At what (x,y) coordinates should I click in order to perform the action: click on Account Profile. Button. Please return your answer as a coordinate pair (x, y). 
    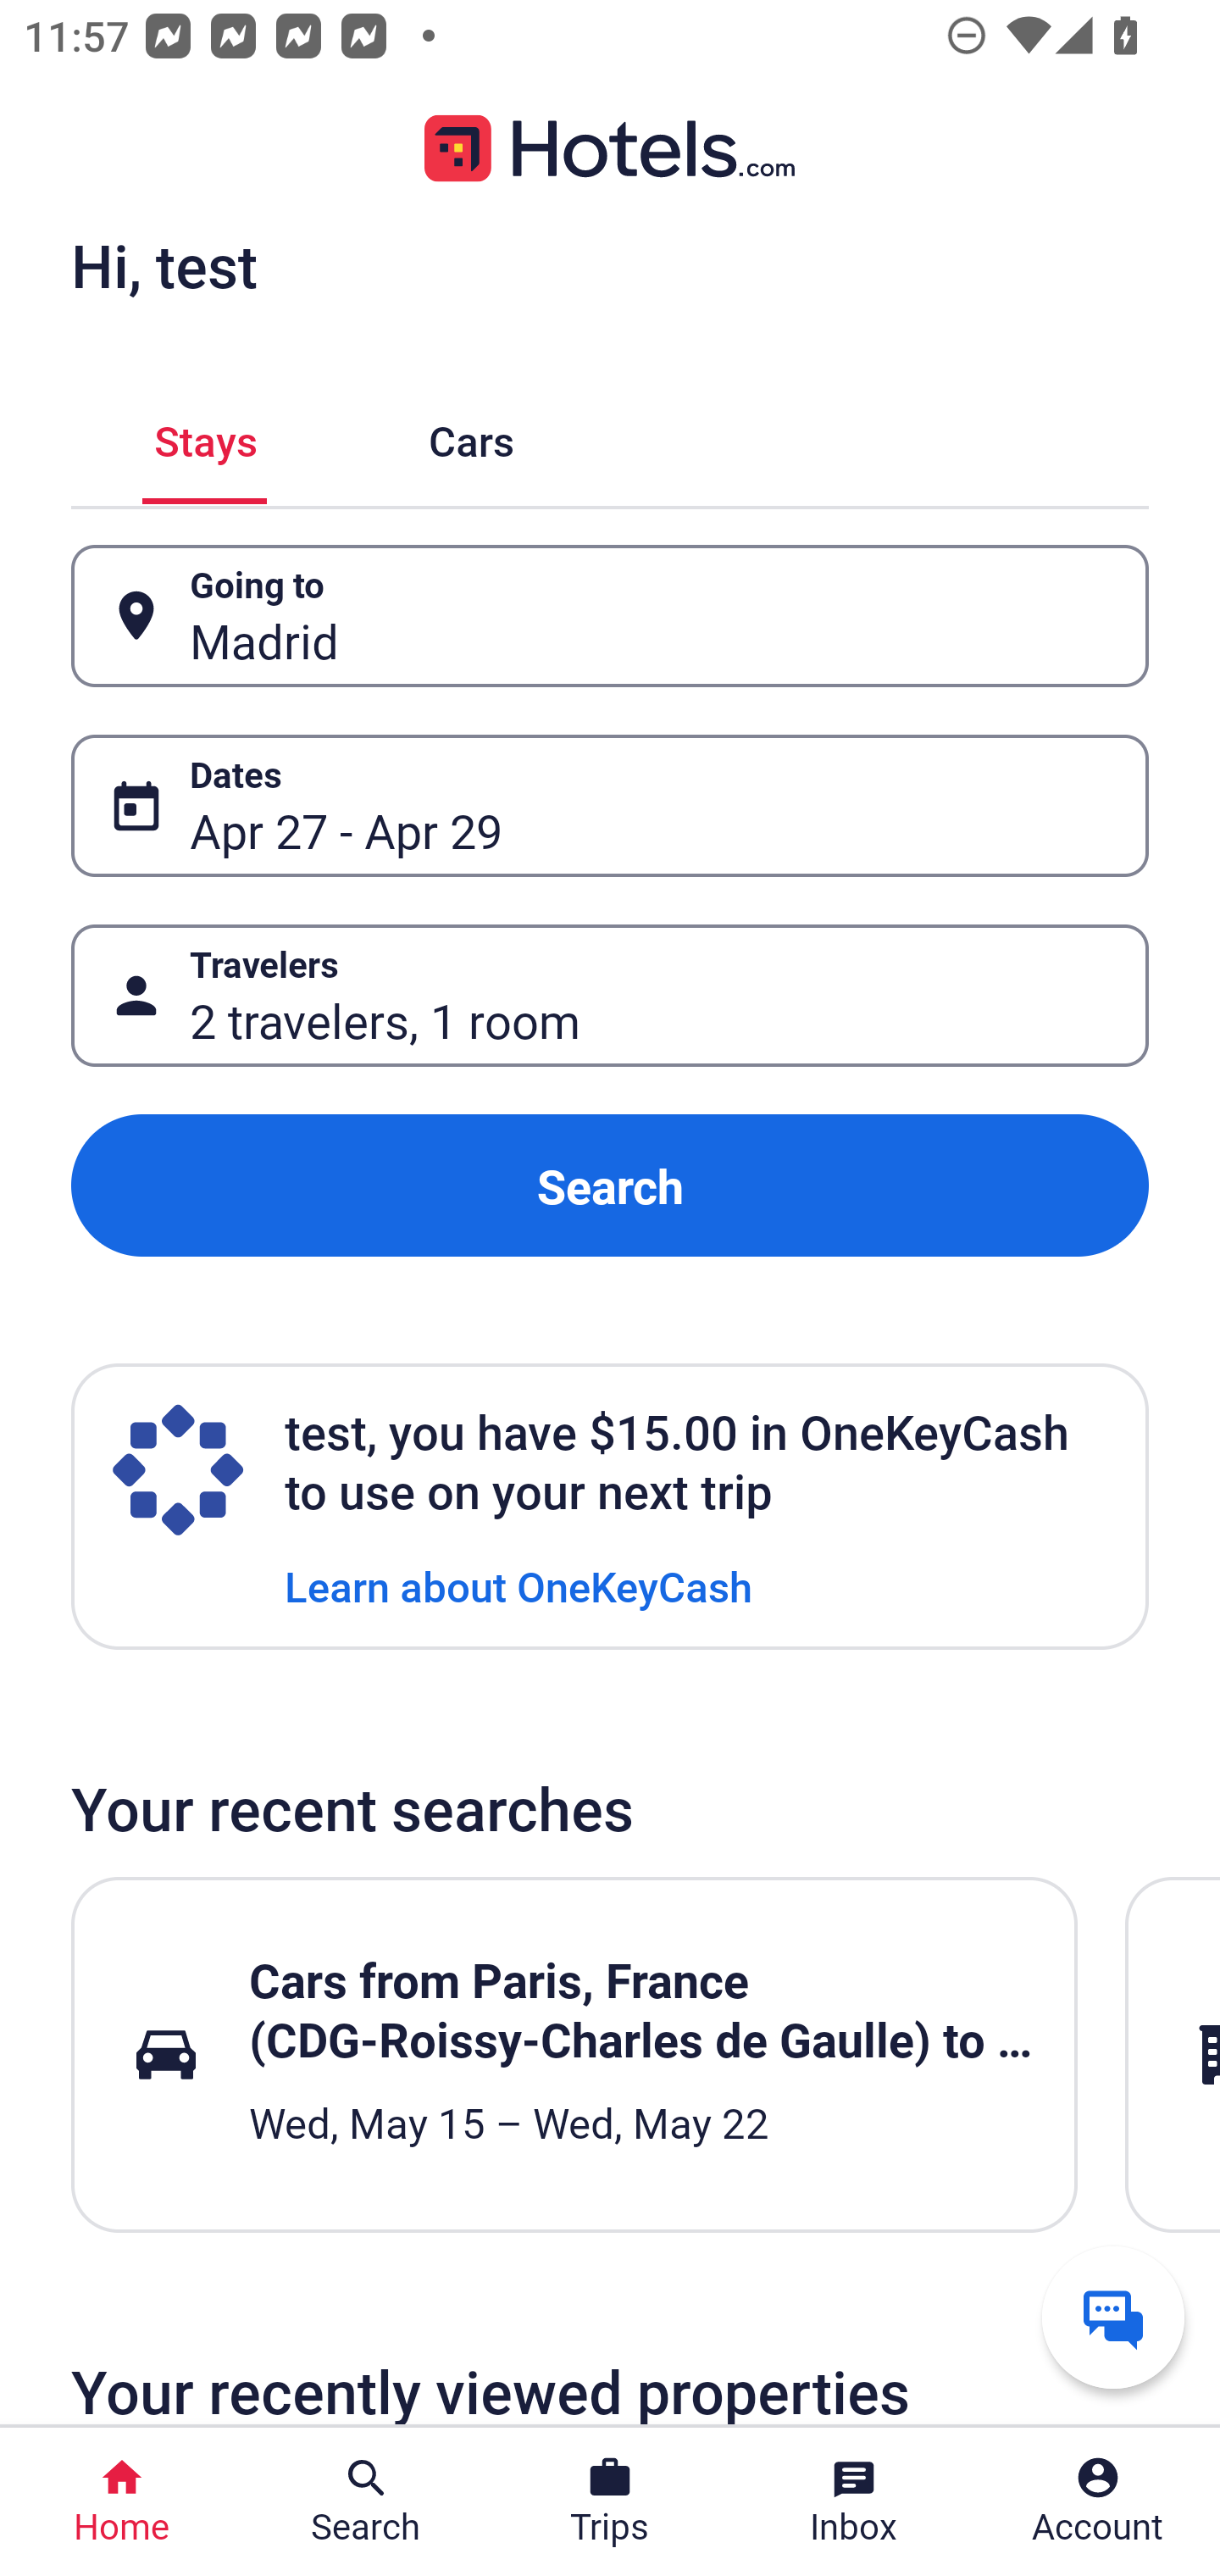
    Looking at the image, I should click on (1098, 2501).